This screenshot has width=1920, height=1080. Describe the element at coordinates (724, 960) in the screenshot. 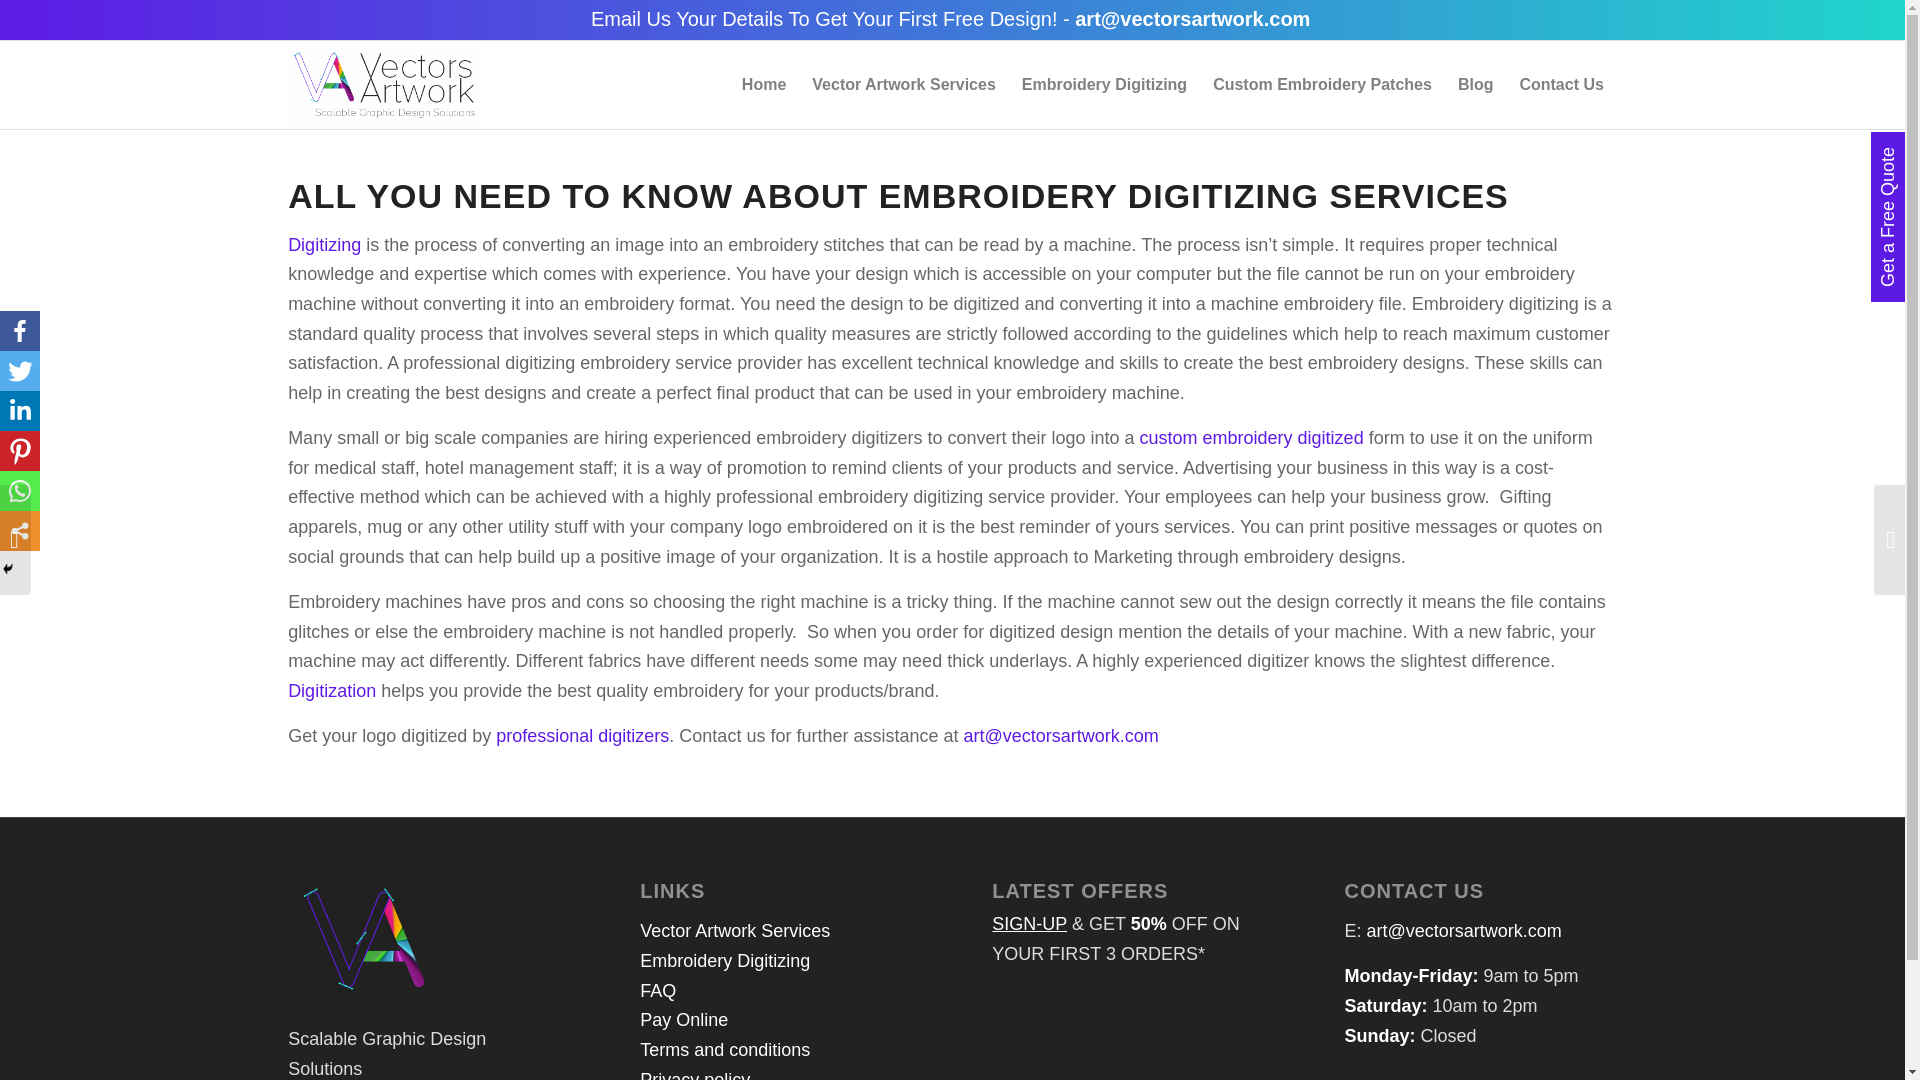

I see `Embroidery Digitizing` at that location.